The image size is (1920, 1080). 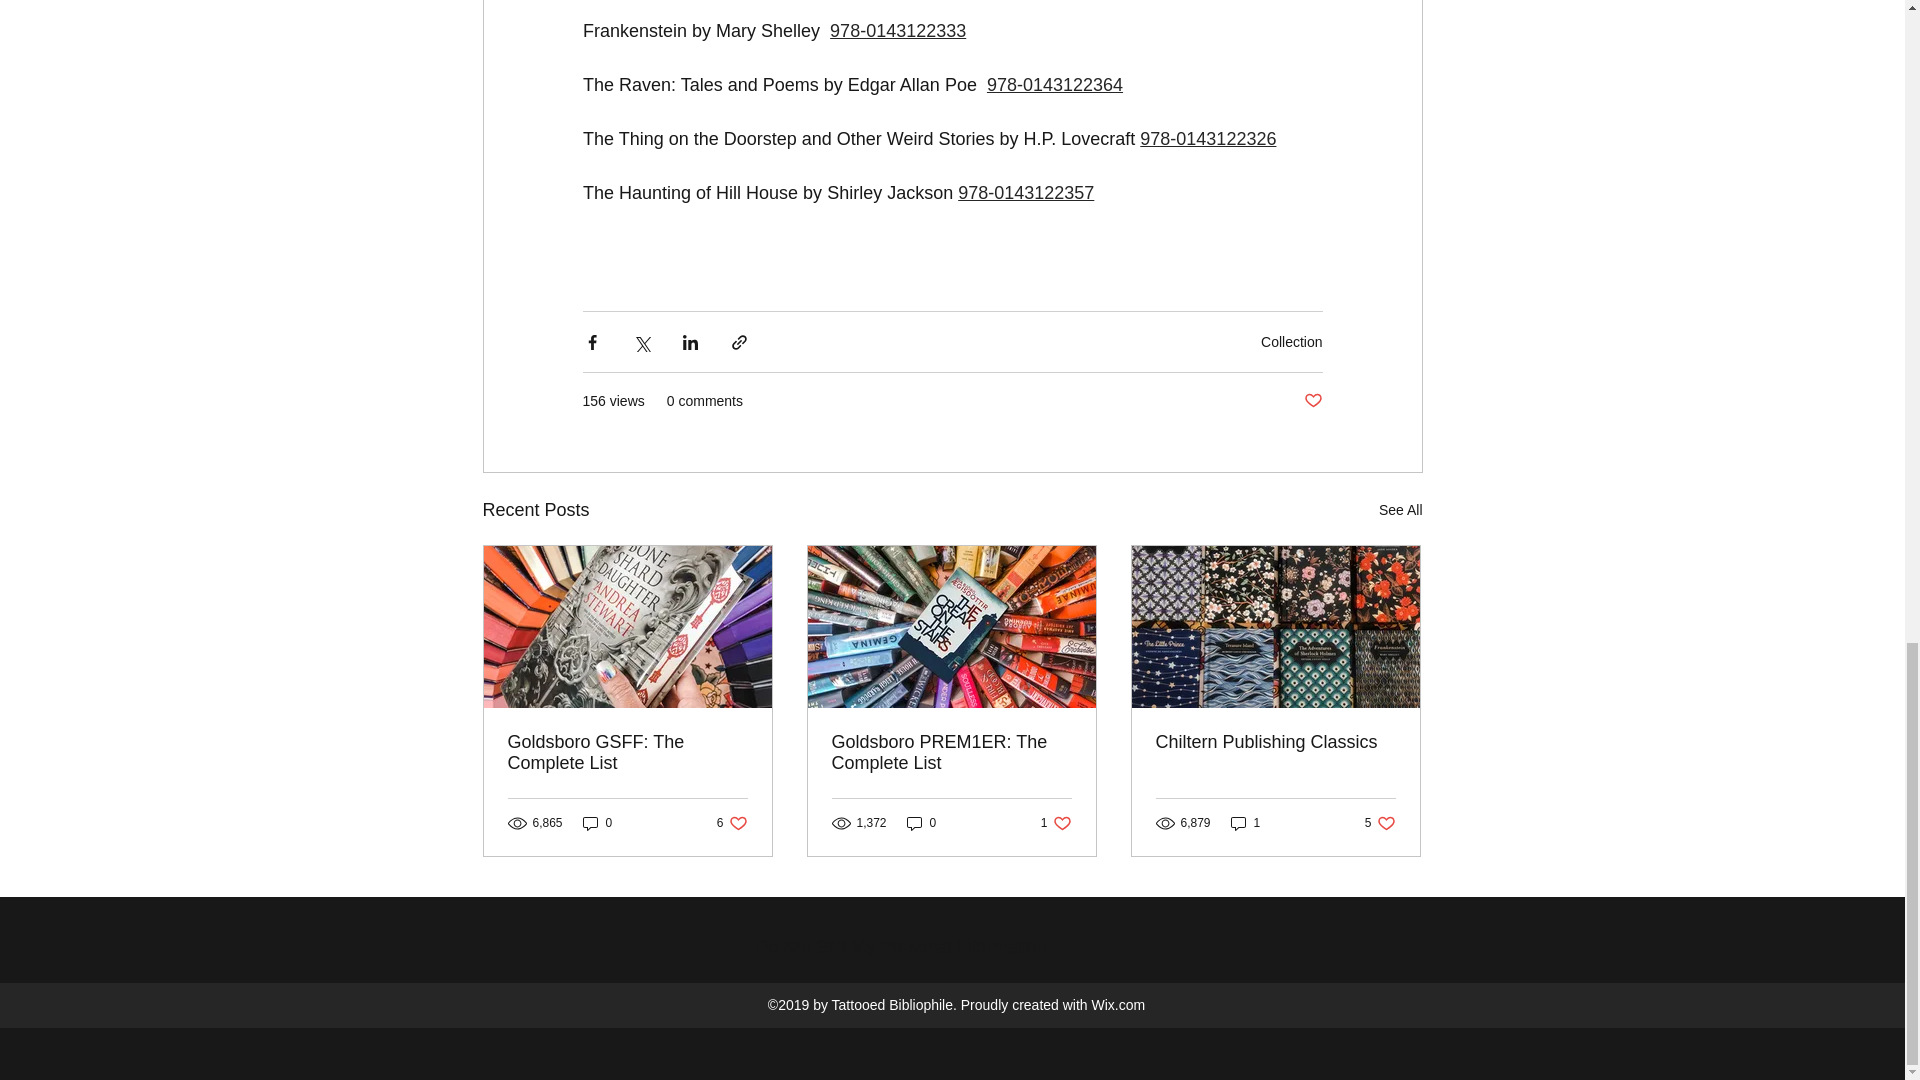 I want to click on See All, so click(x=1400, y=510).